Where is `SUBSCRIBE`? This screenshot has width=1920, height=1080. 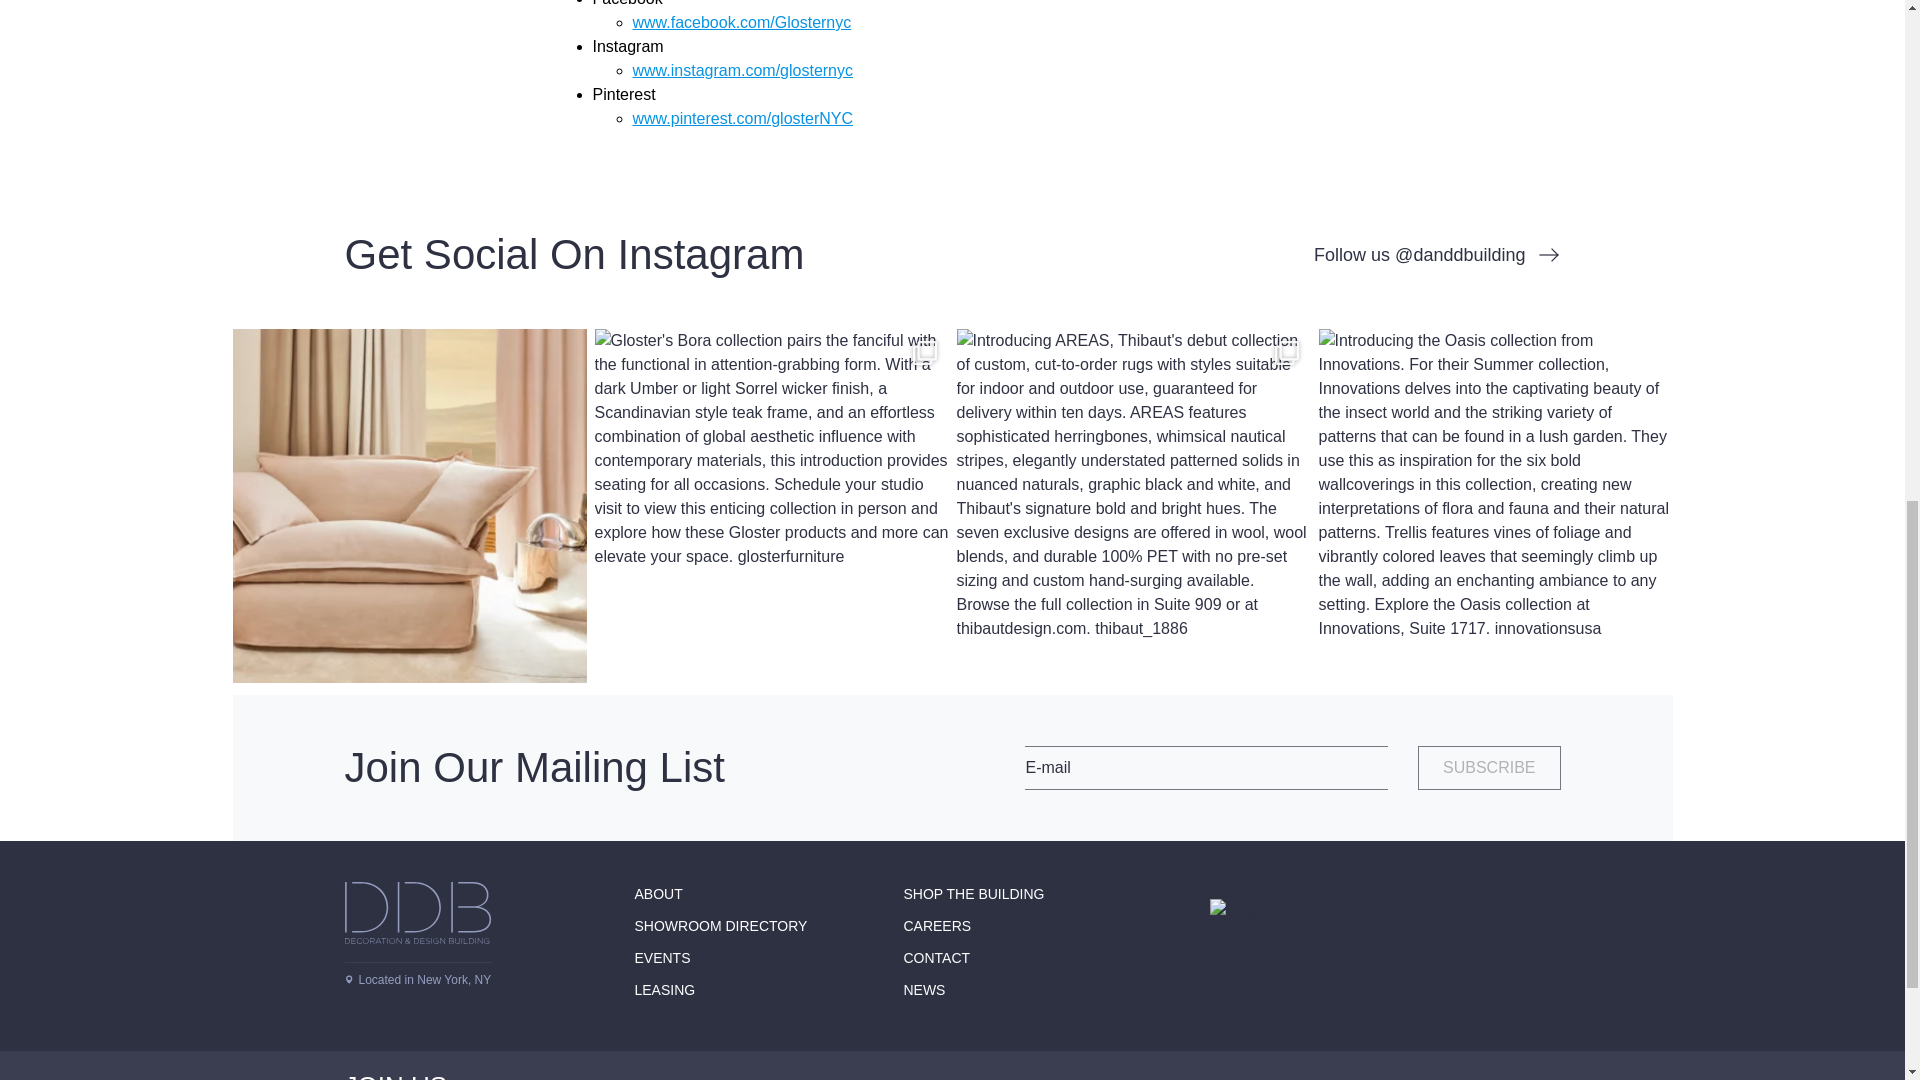 SUBSCRIBE is located at coordinates (1488, 768).